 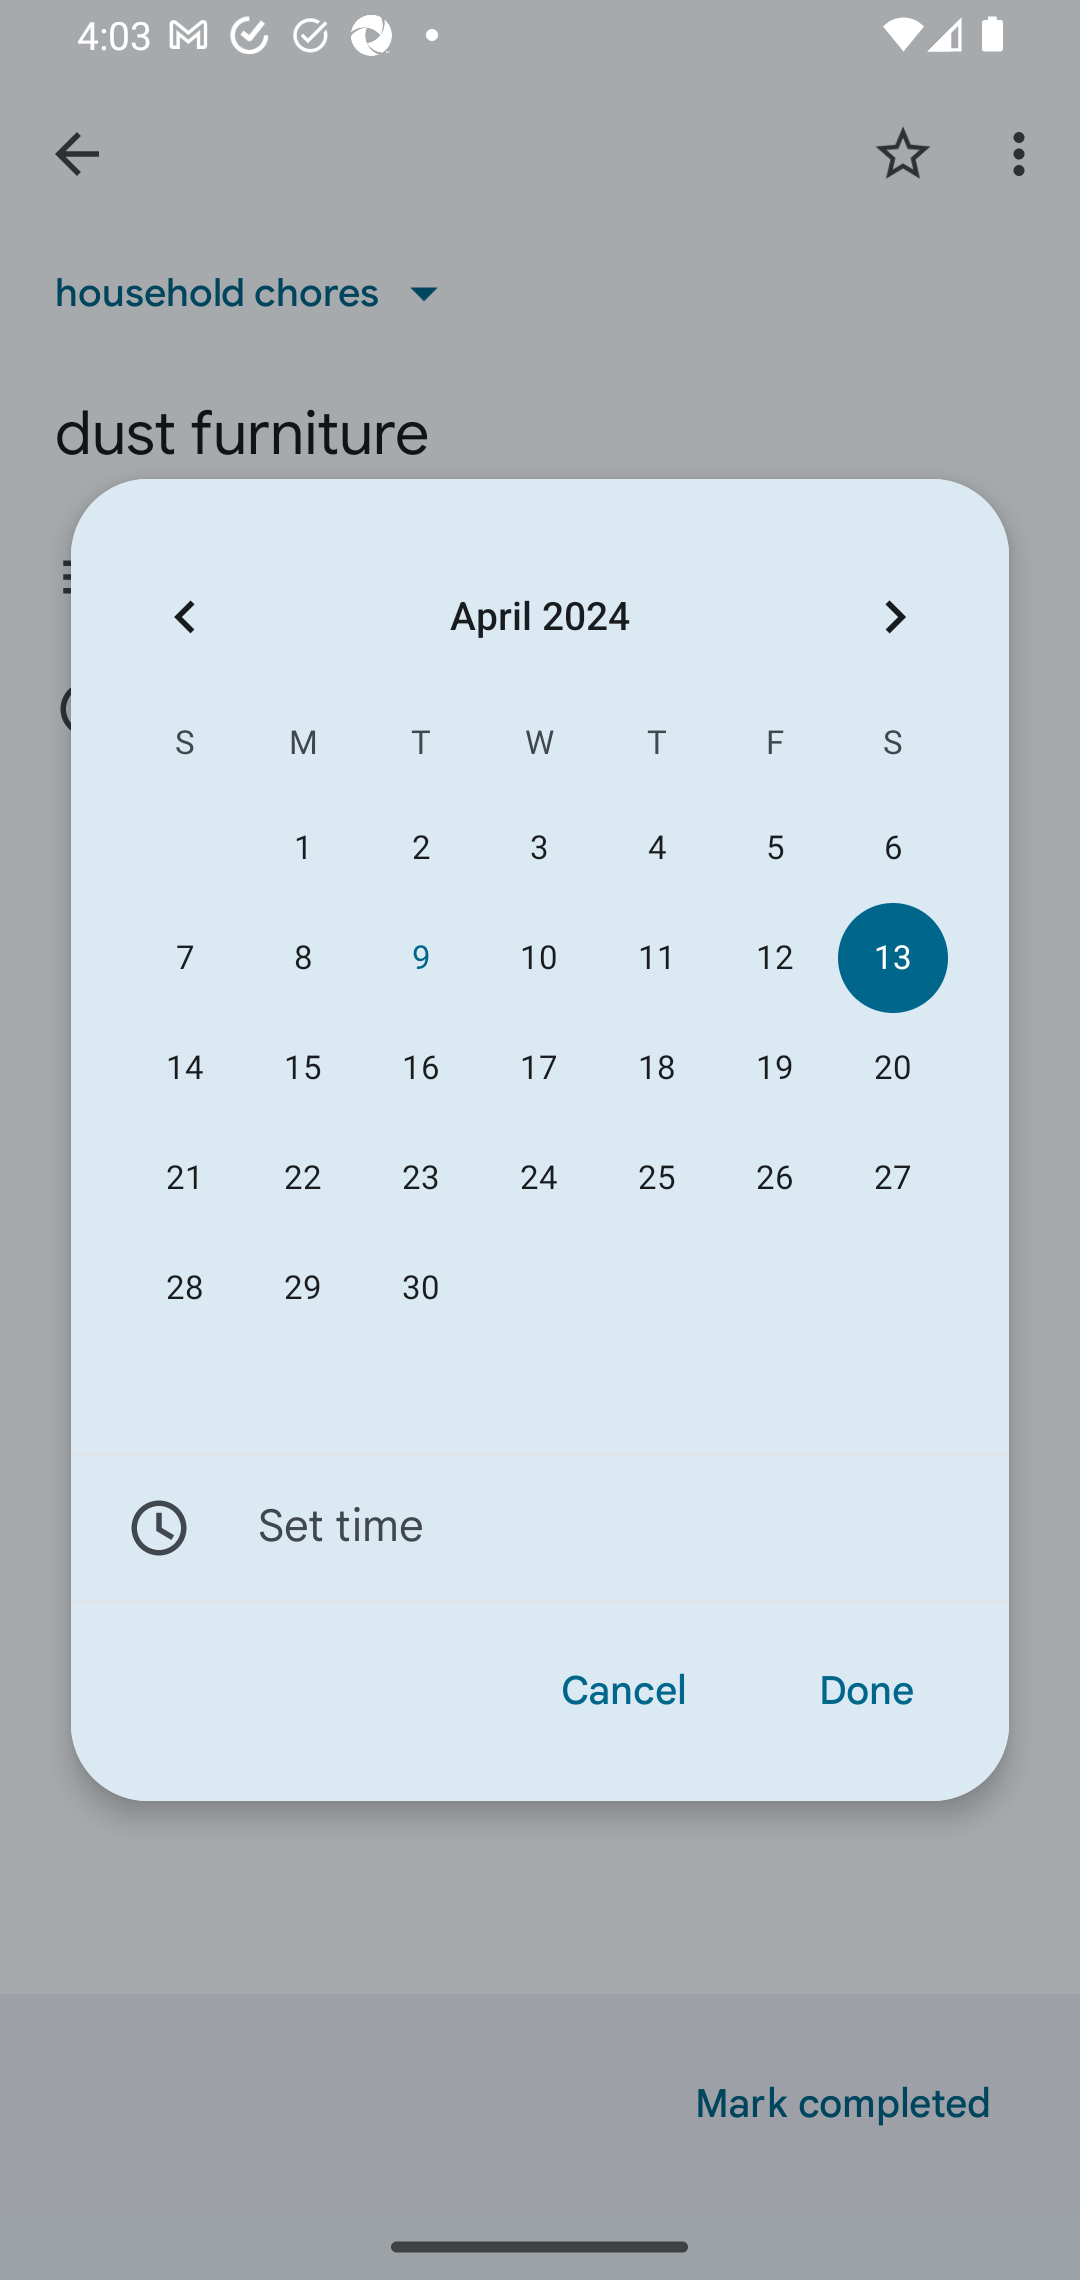 I want to click on 8 08 April 2024, so click(x=302, y=957).